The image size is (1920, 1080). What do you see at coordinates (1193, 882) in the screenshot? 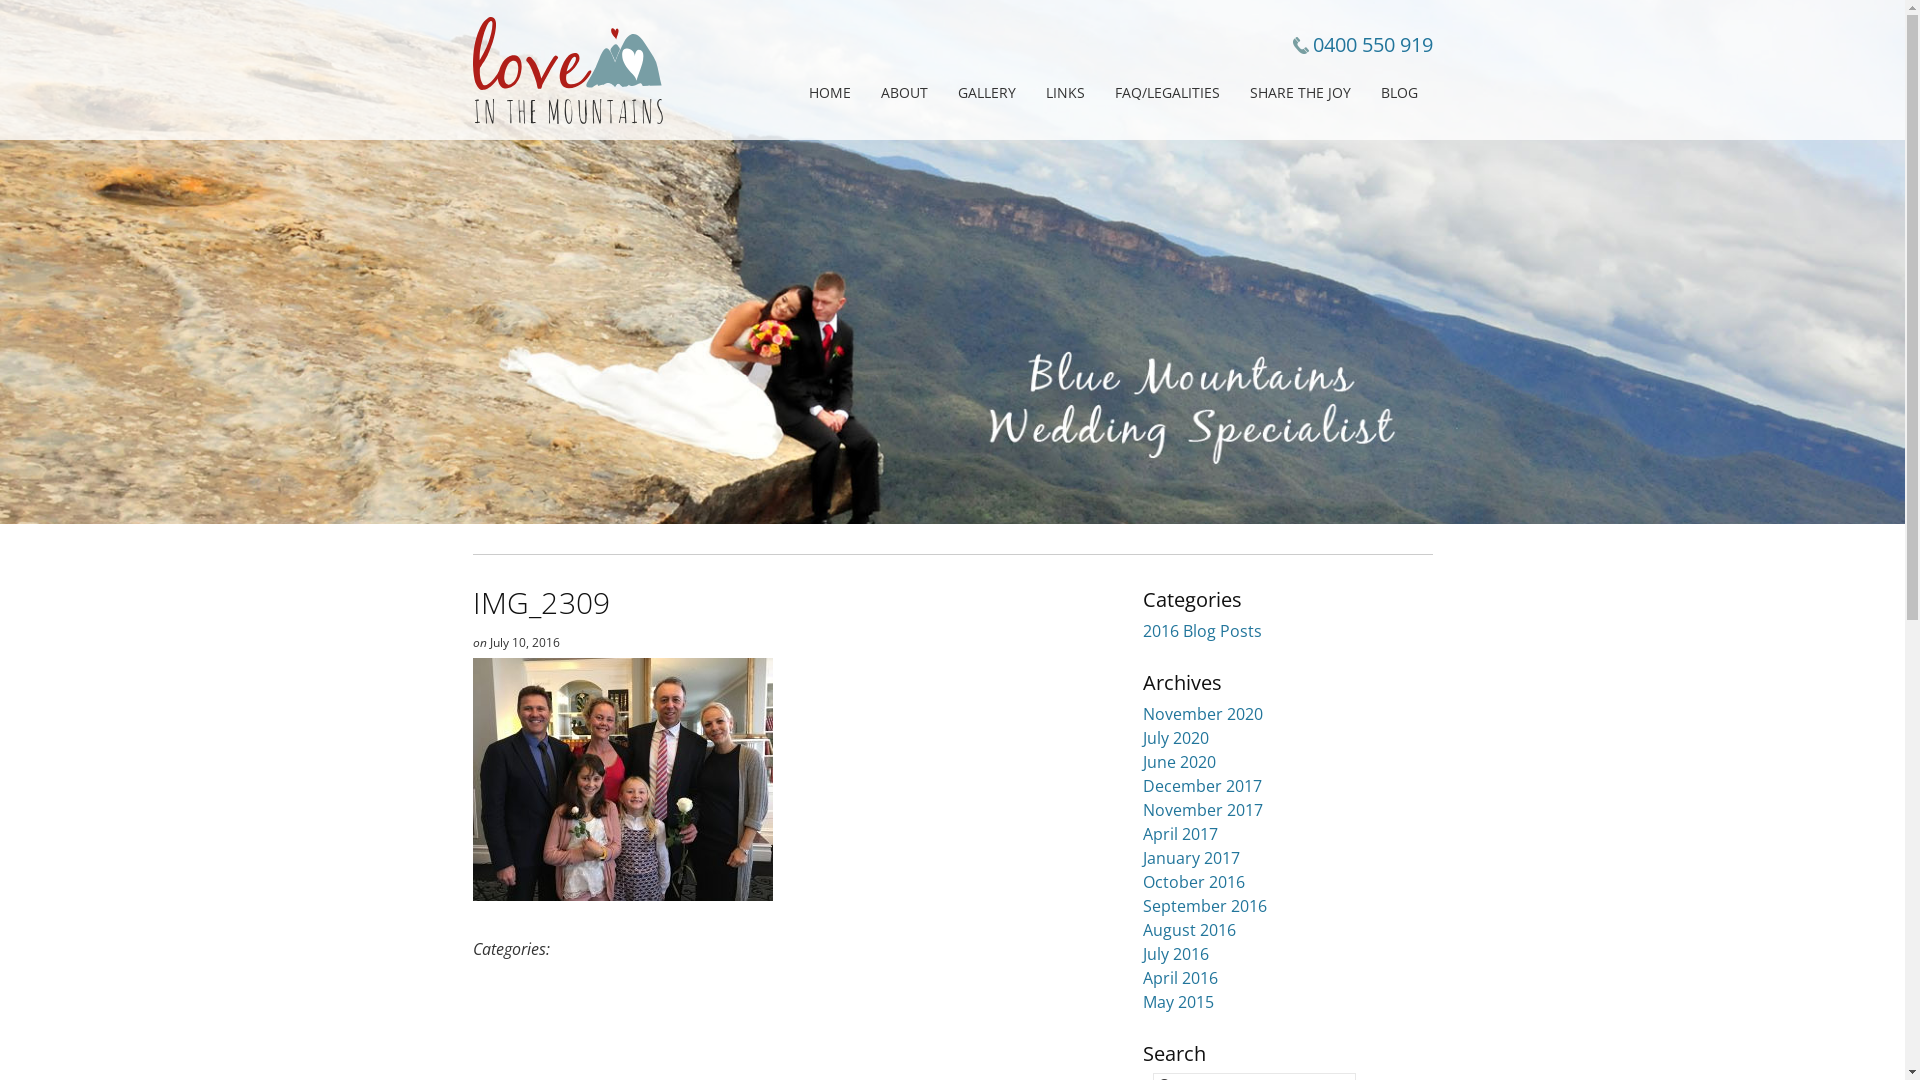
I see `October 2016` at bounding box center [1193, 882].